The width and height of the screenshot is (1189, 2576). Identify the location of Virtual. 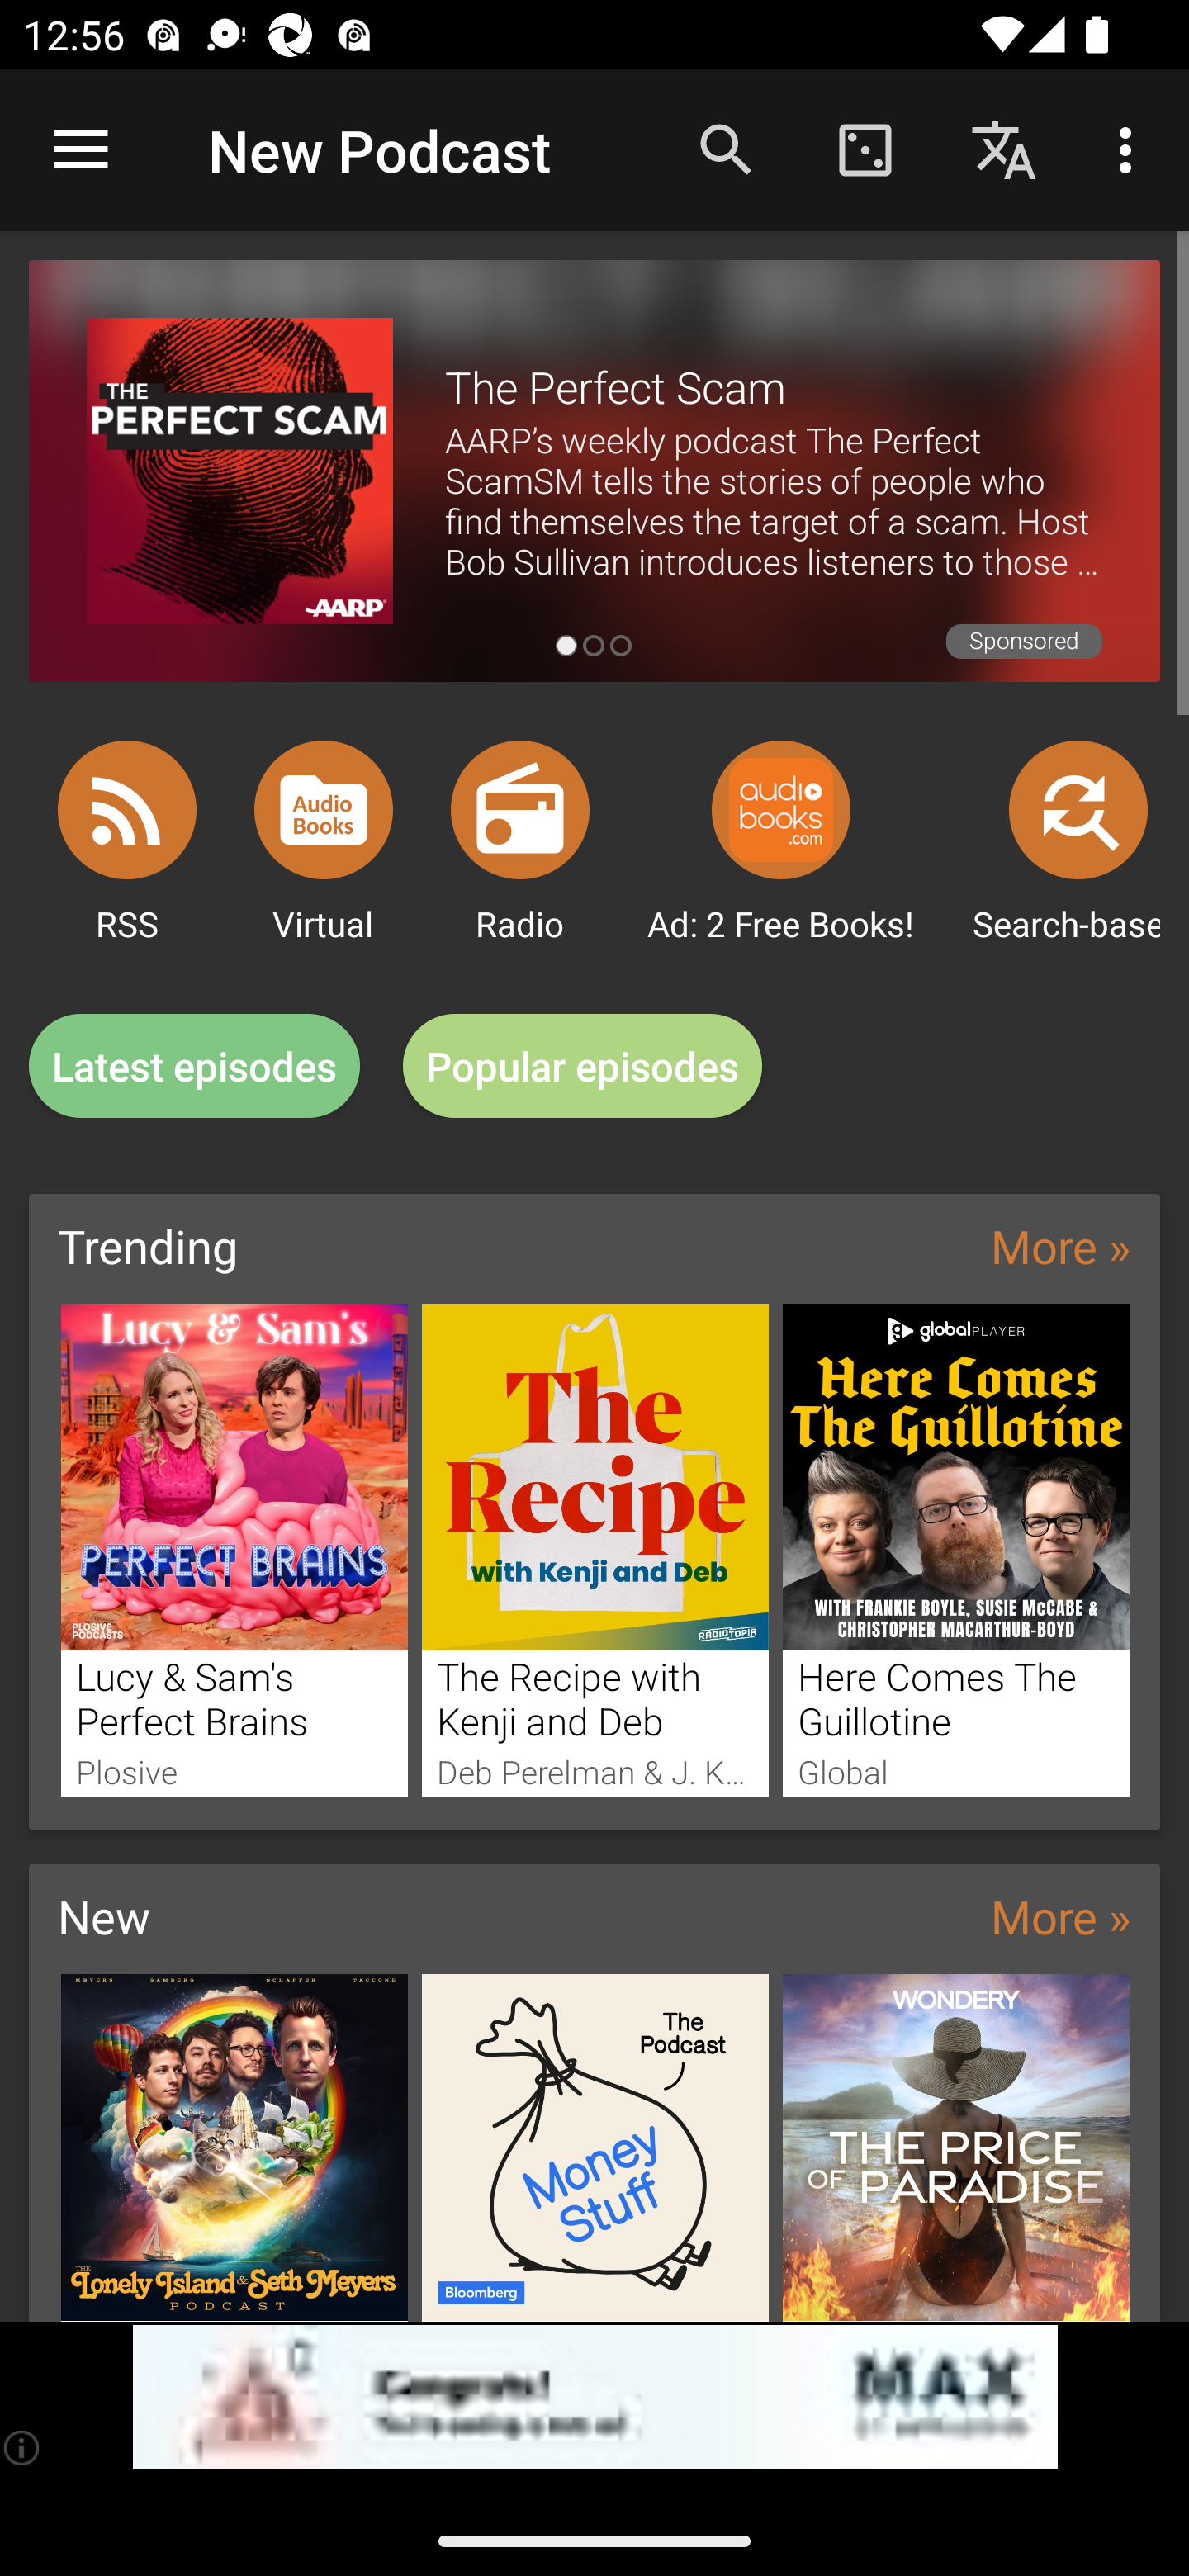
(324, 809).